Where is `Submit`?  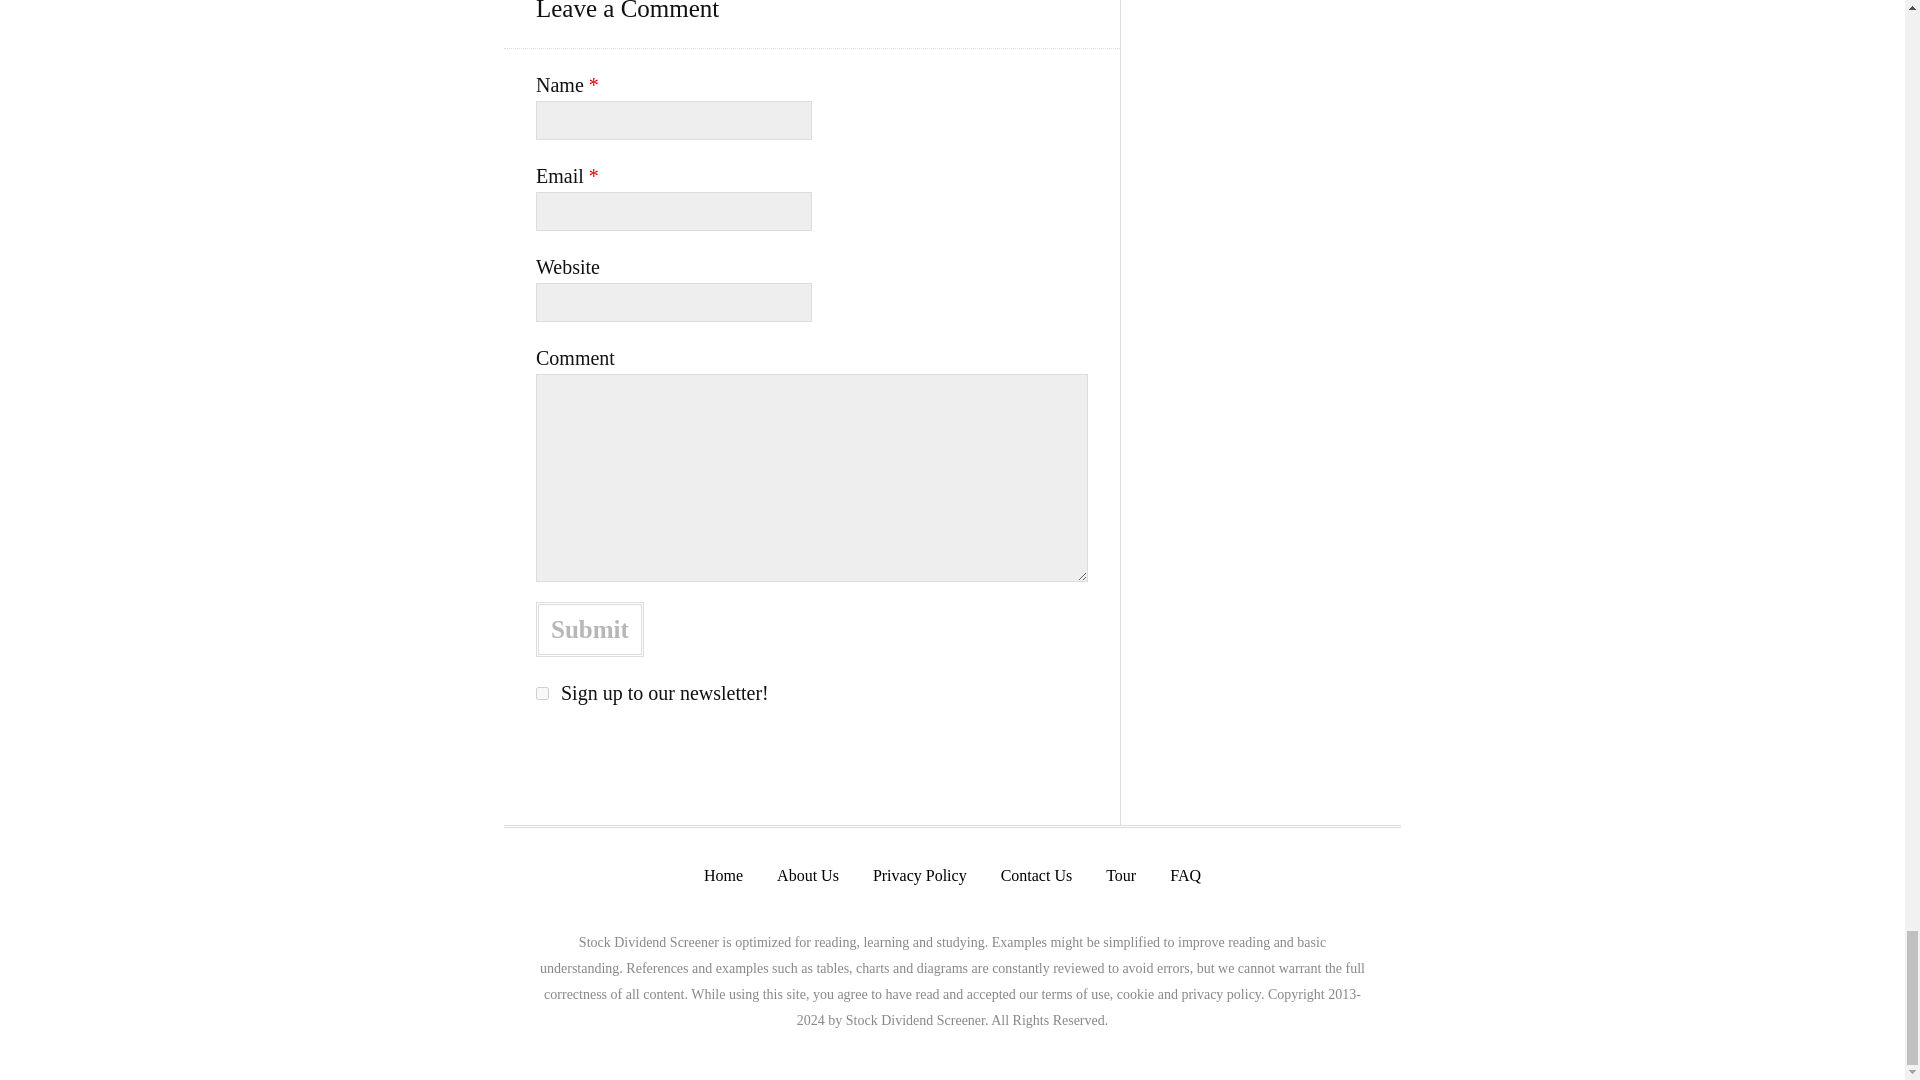 Submit is located at coordinates (589, 628).